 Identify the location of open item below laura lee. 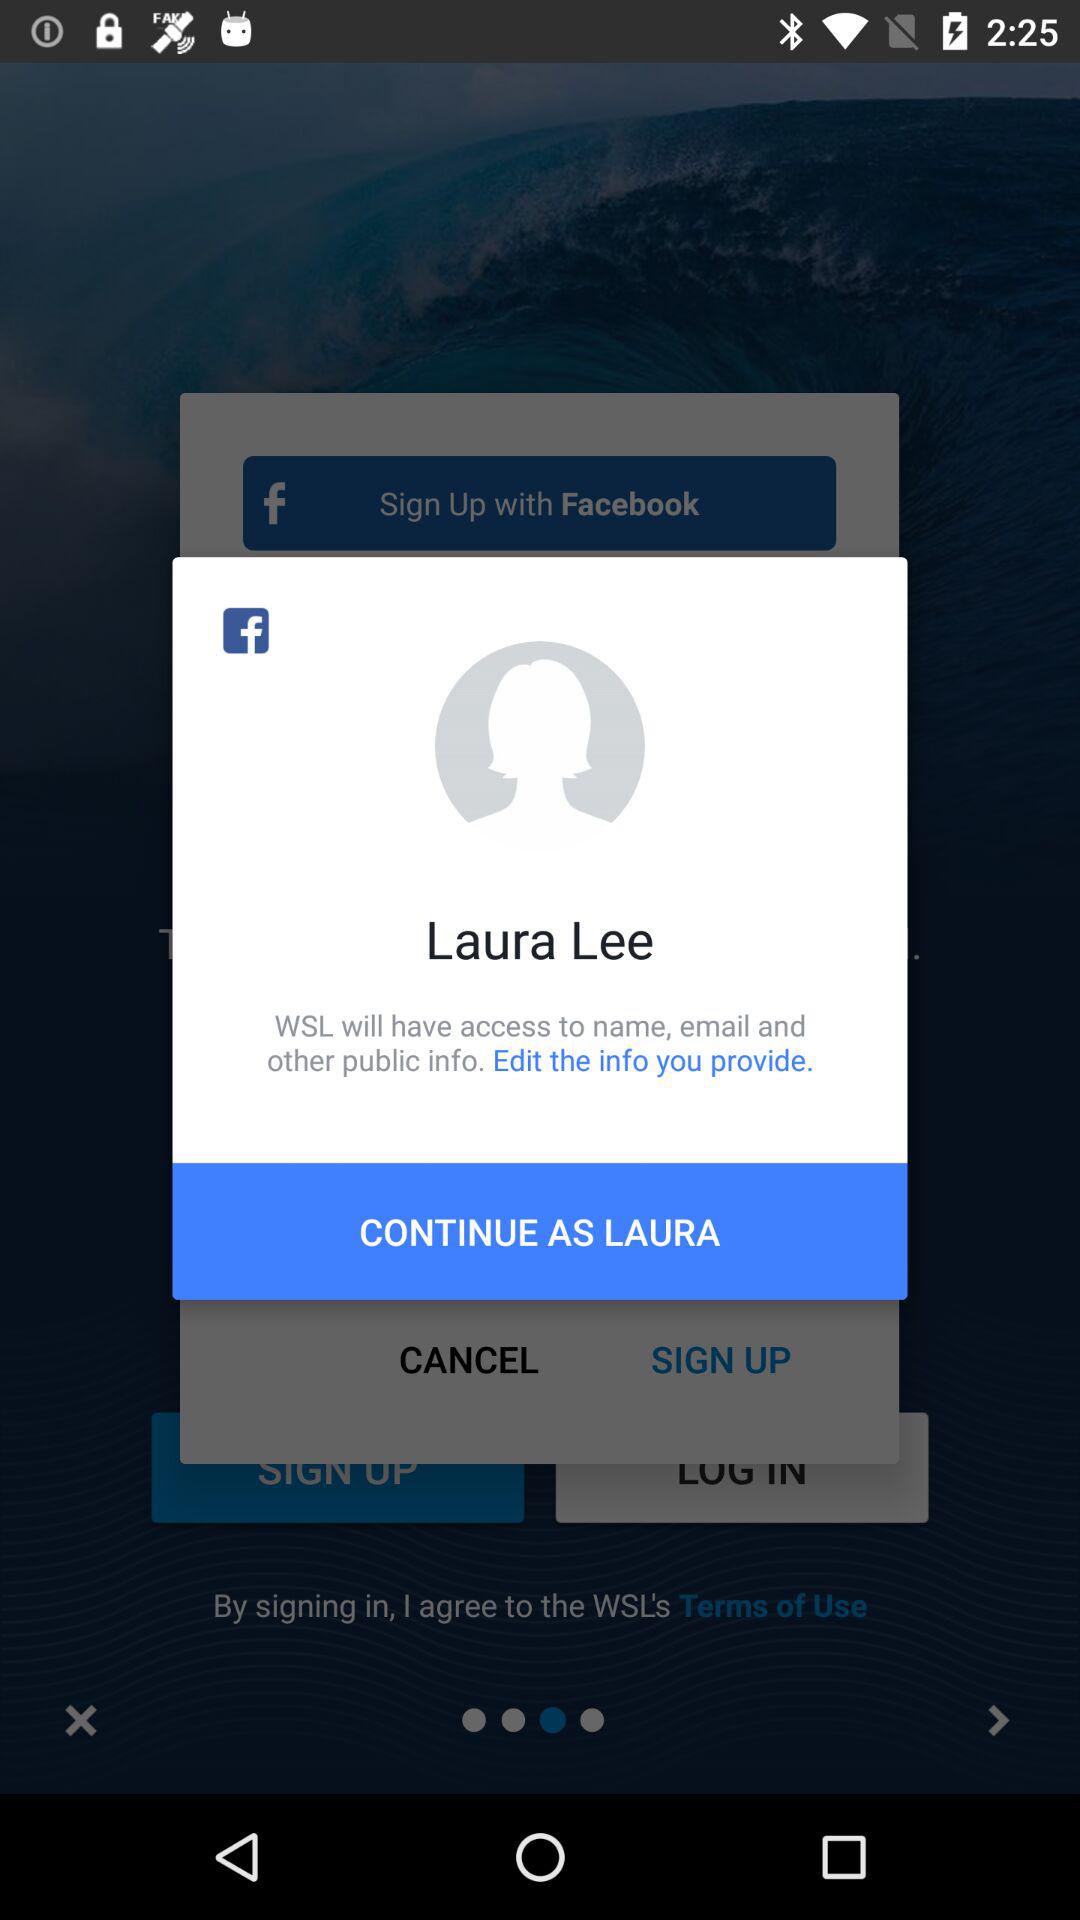
(540, 1042).